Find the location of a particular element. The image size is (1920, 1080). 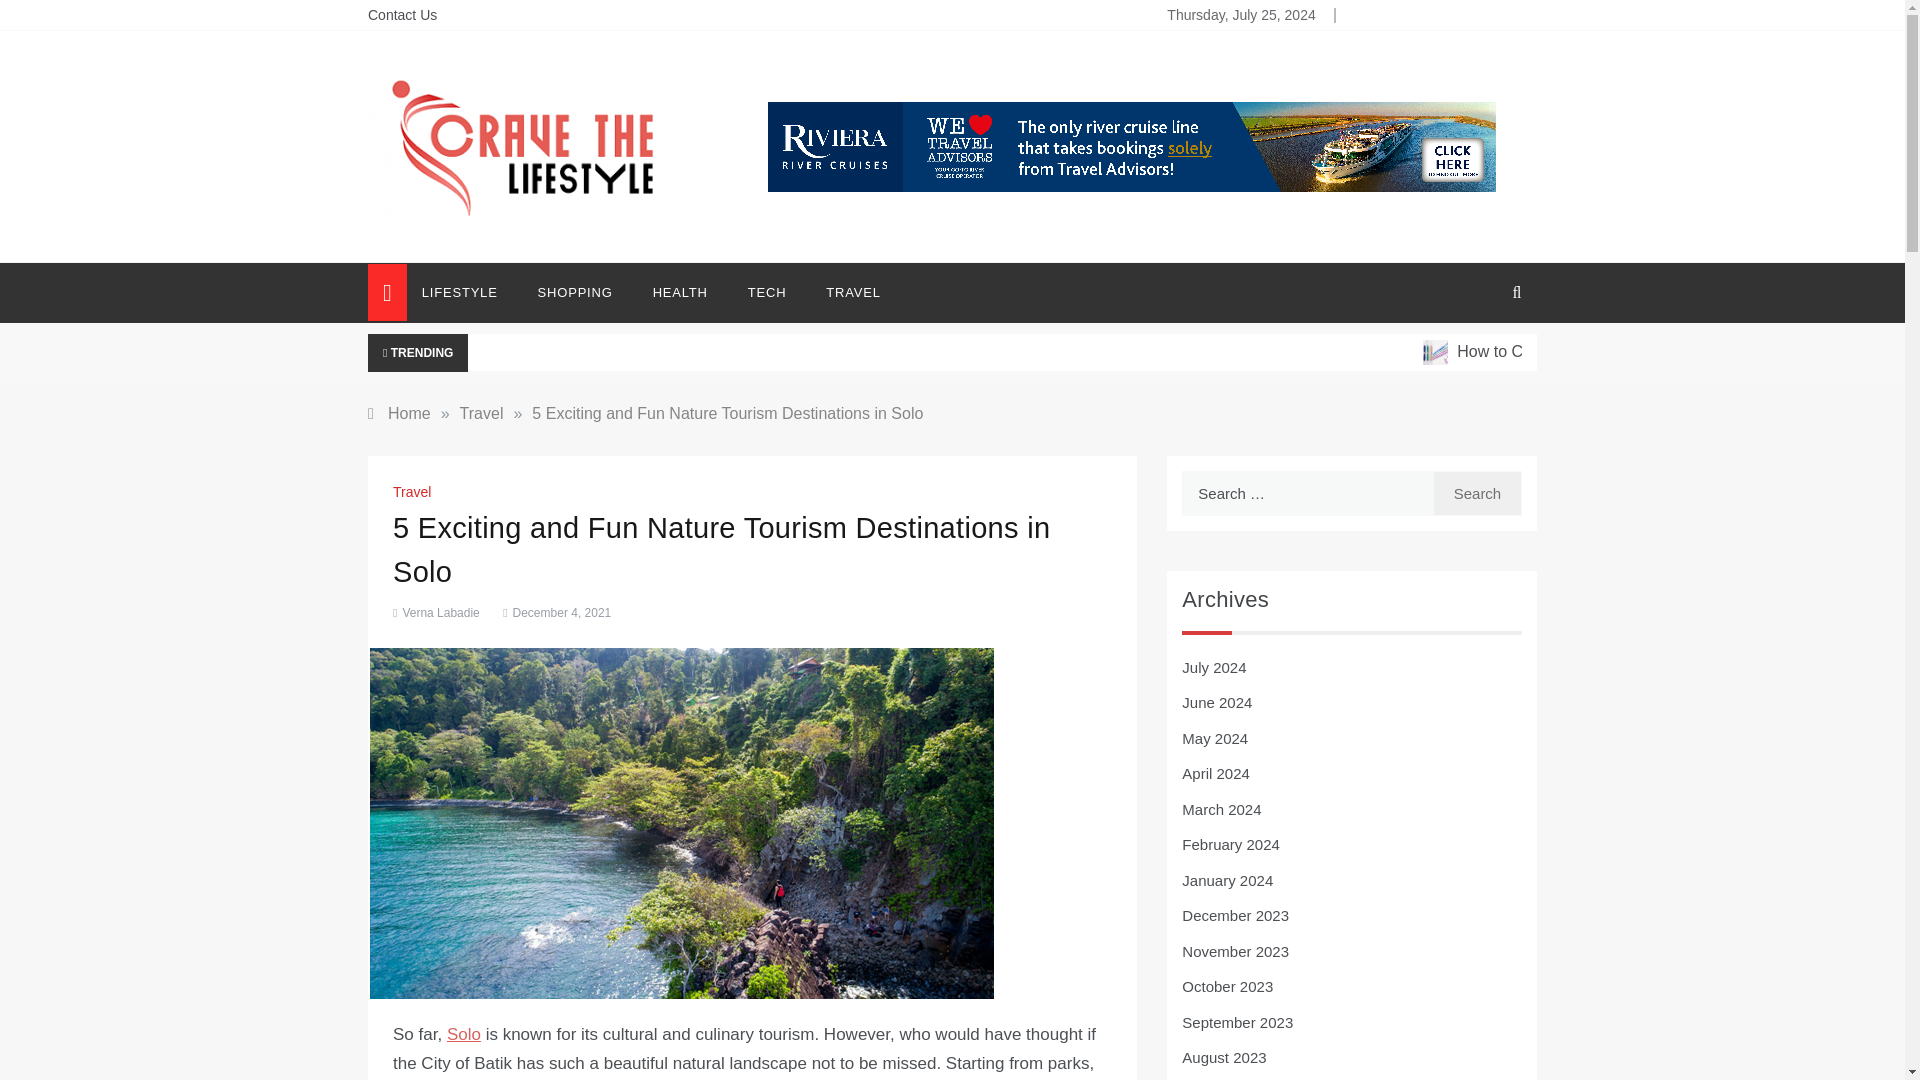

TRAVEL is located at coordinates (842, 292).